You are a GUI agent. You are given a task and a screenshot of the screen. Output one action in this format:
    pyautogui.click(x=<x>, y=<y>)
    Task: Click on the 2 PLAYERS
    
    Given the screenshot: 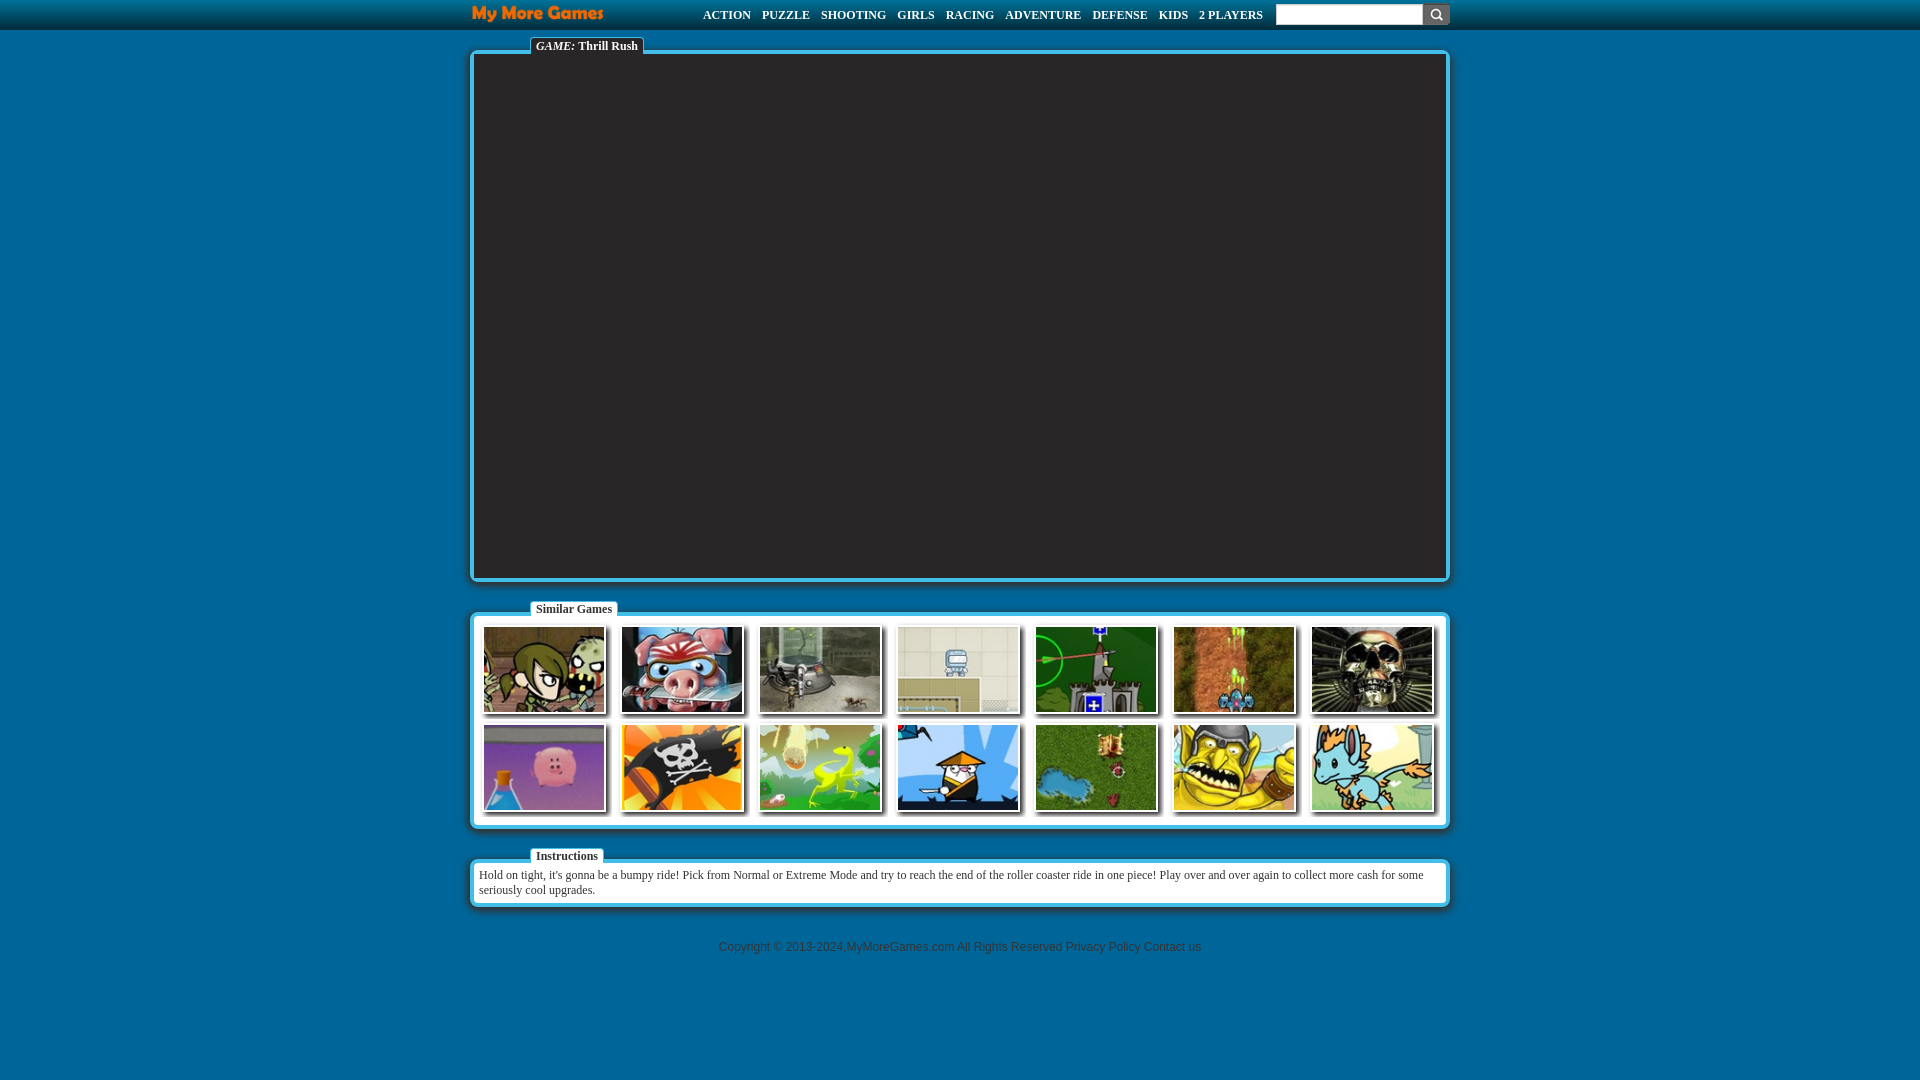 What is the action you would take?
    pyautogui.click(x=1230, y=14)
    